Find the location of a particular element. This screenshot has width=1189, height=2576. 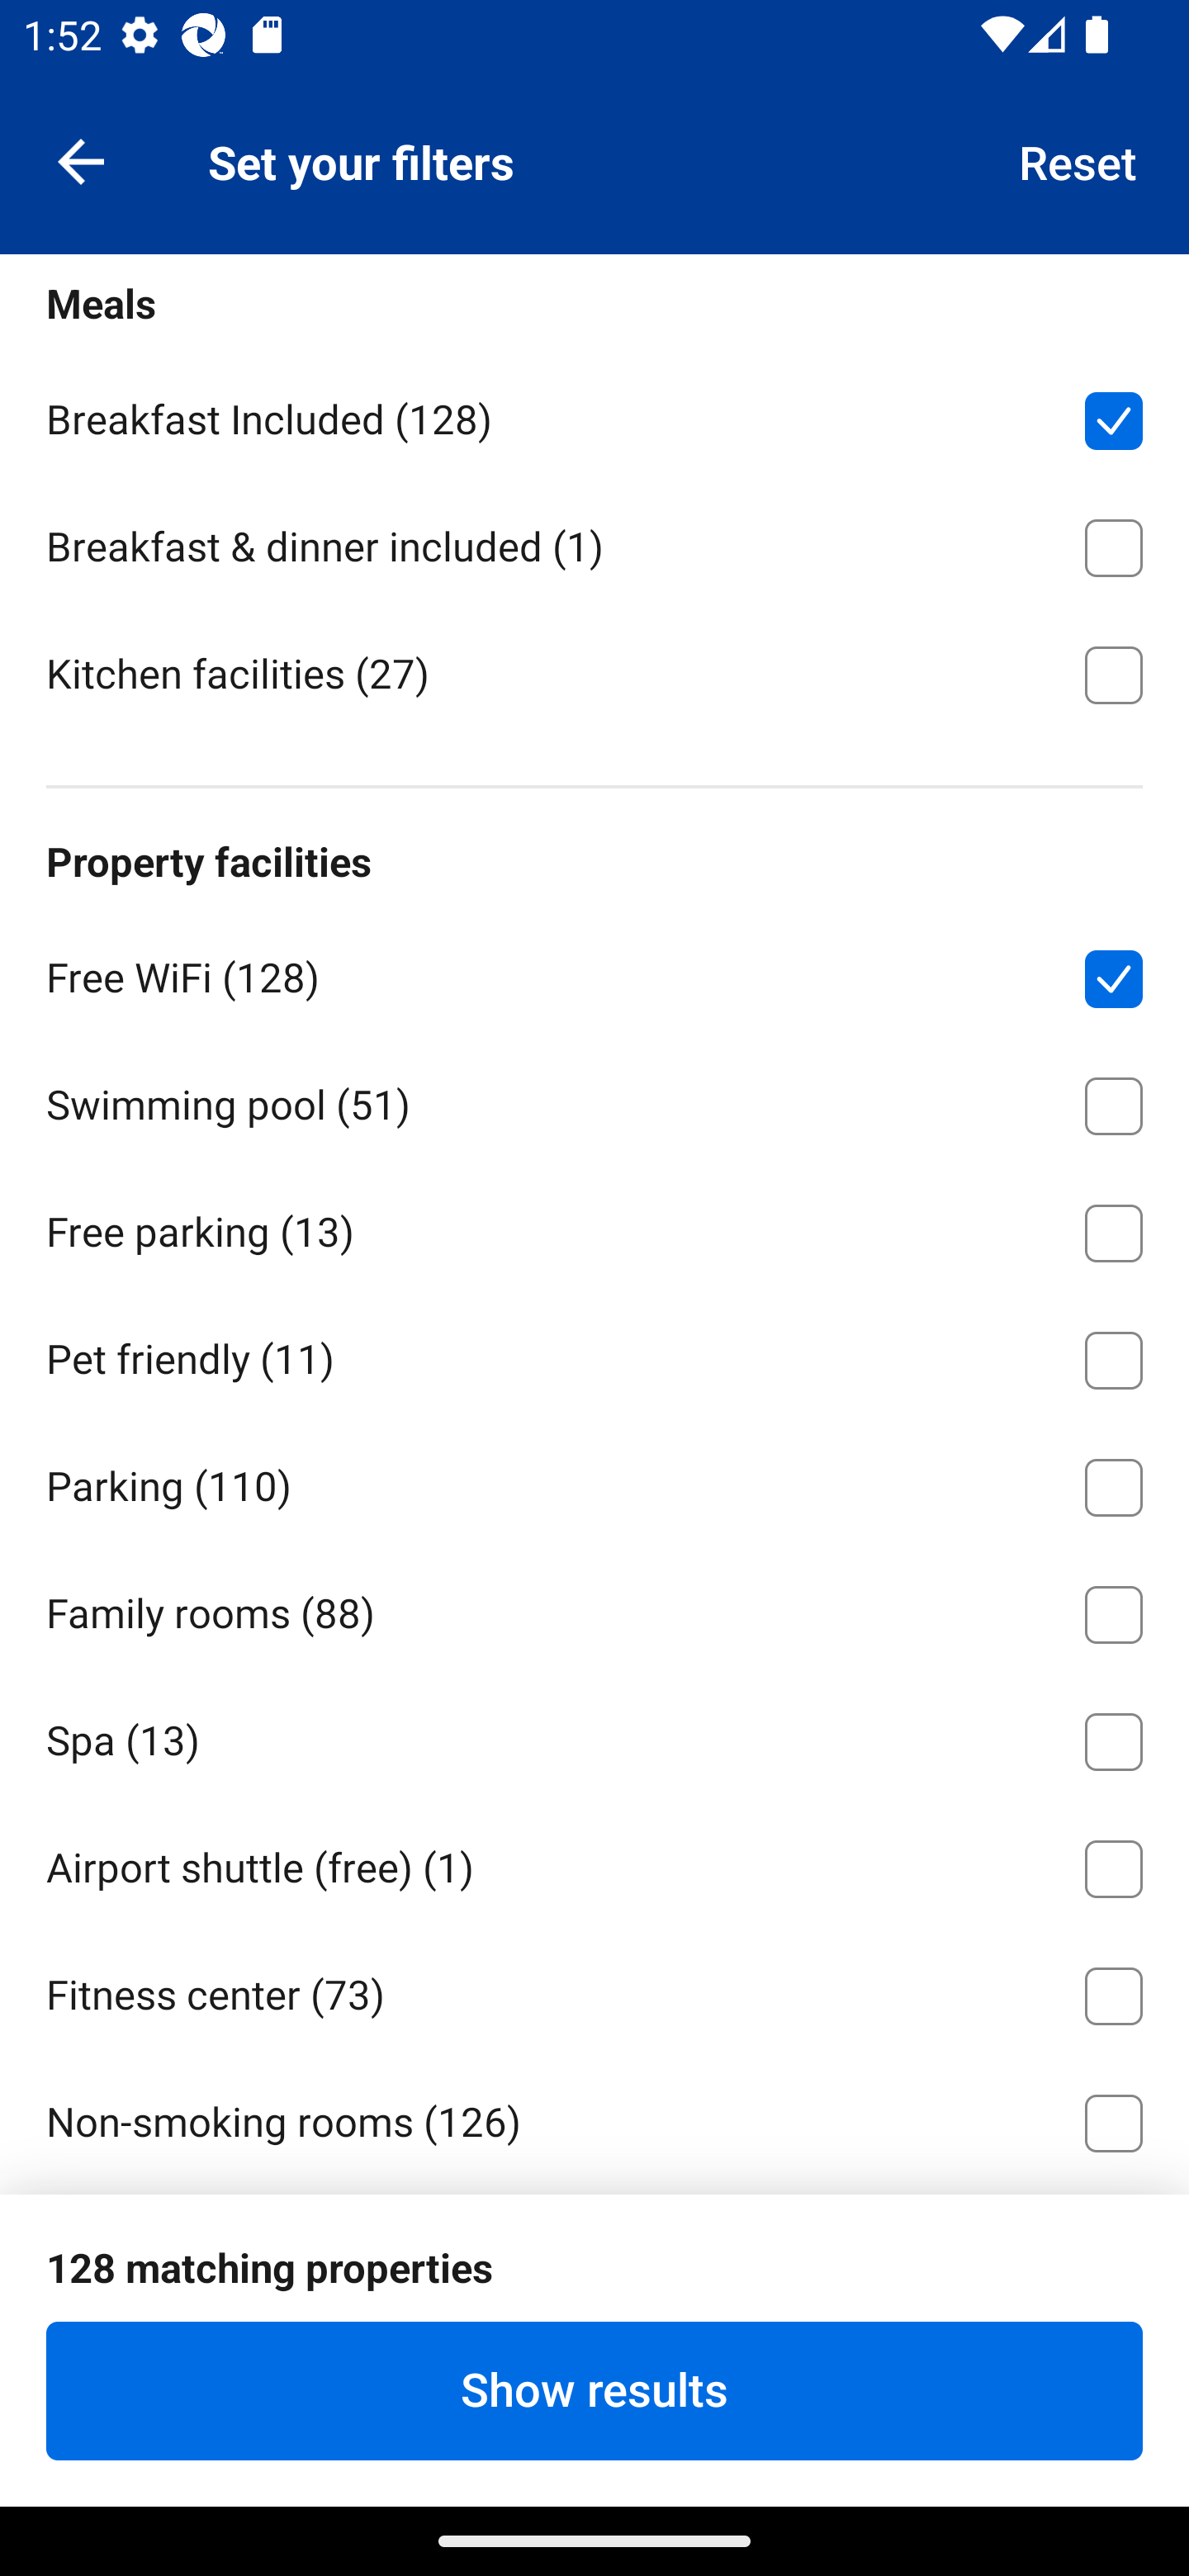

Free WiFi ⁦(128) is located at coordinates (594, 973).